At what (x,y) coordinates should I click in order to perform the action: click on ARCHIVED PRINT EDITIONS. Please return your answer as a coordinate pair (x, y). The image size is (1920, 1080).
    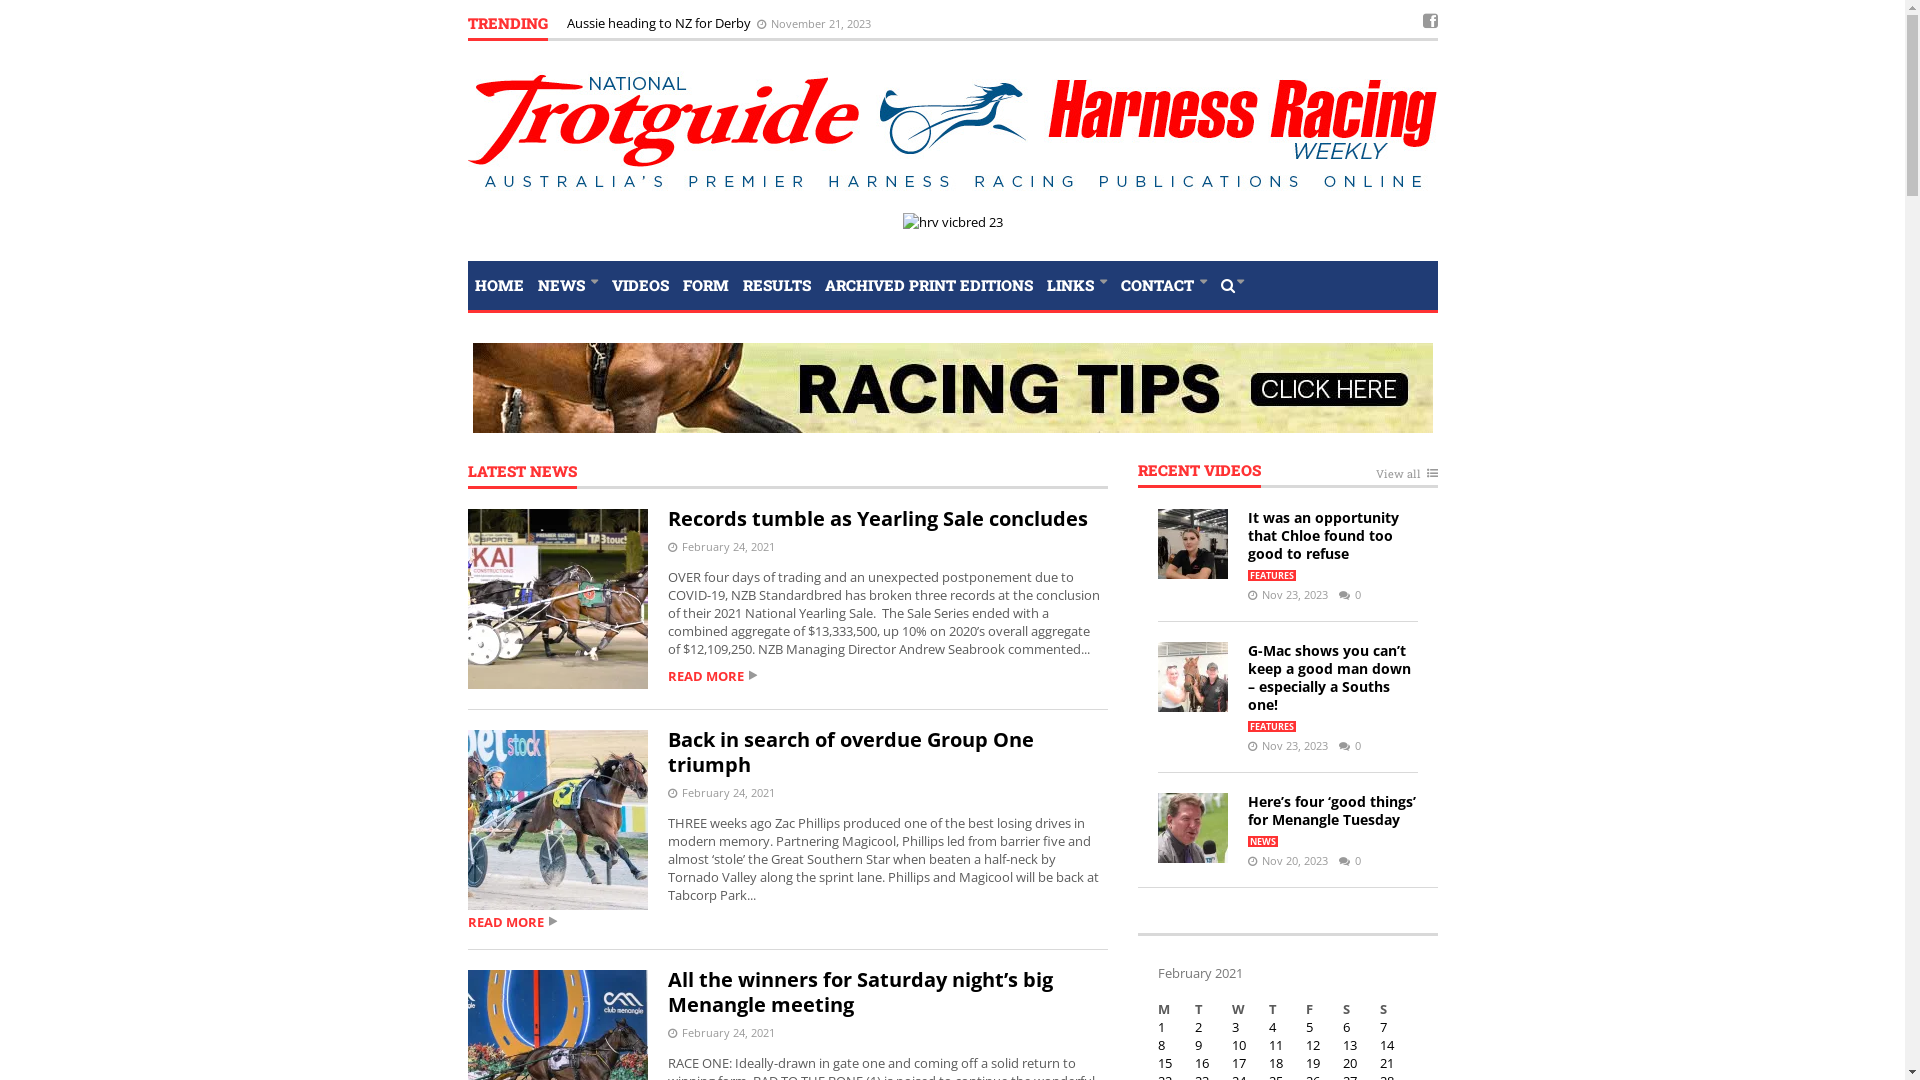
    Looking at the image, I should click on (929, 284).